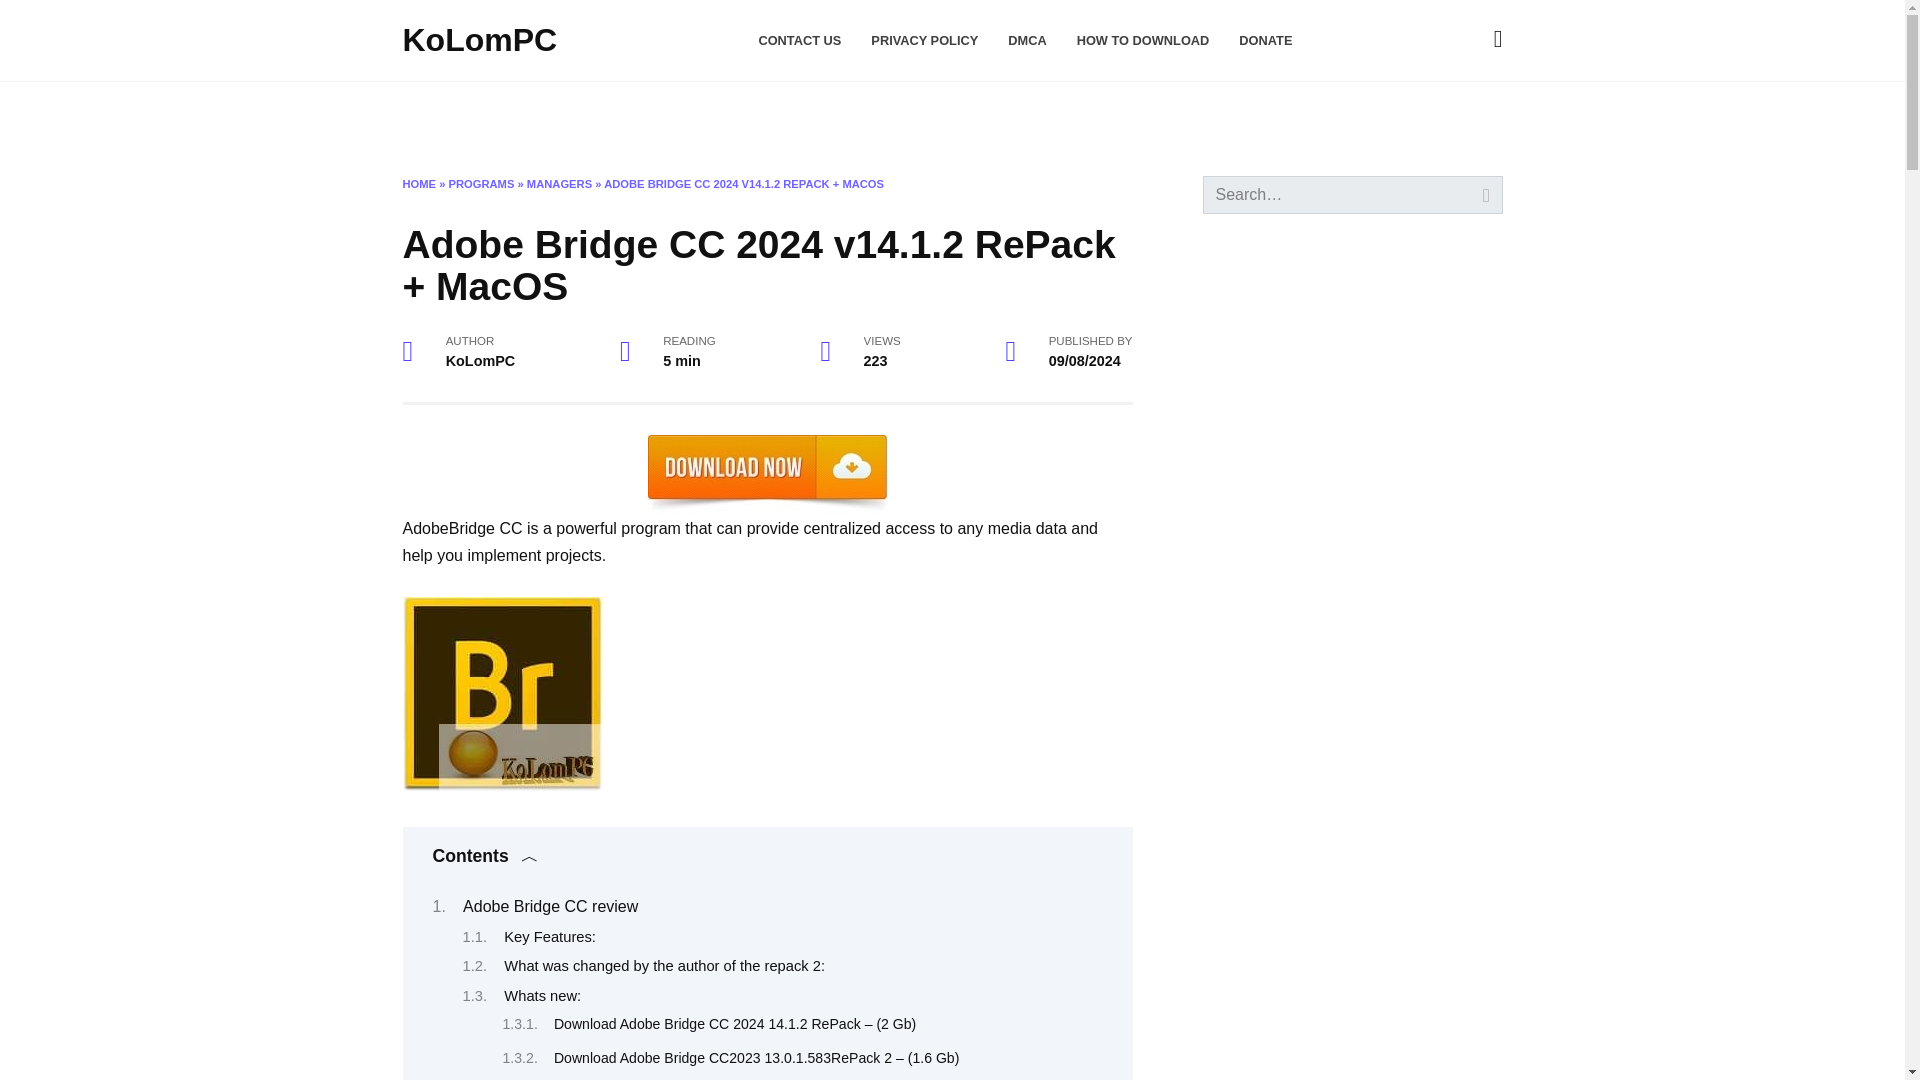 This screenshot has width=1920, height=1080. Describe the element at coordinates (864, 114) in the screenshot. I see `Portable Apps` at that location.